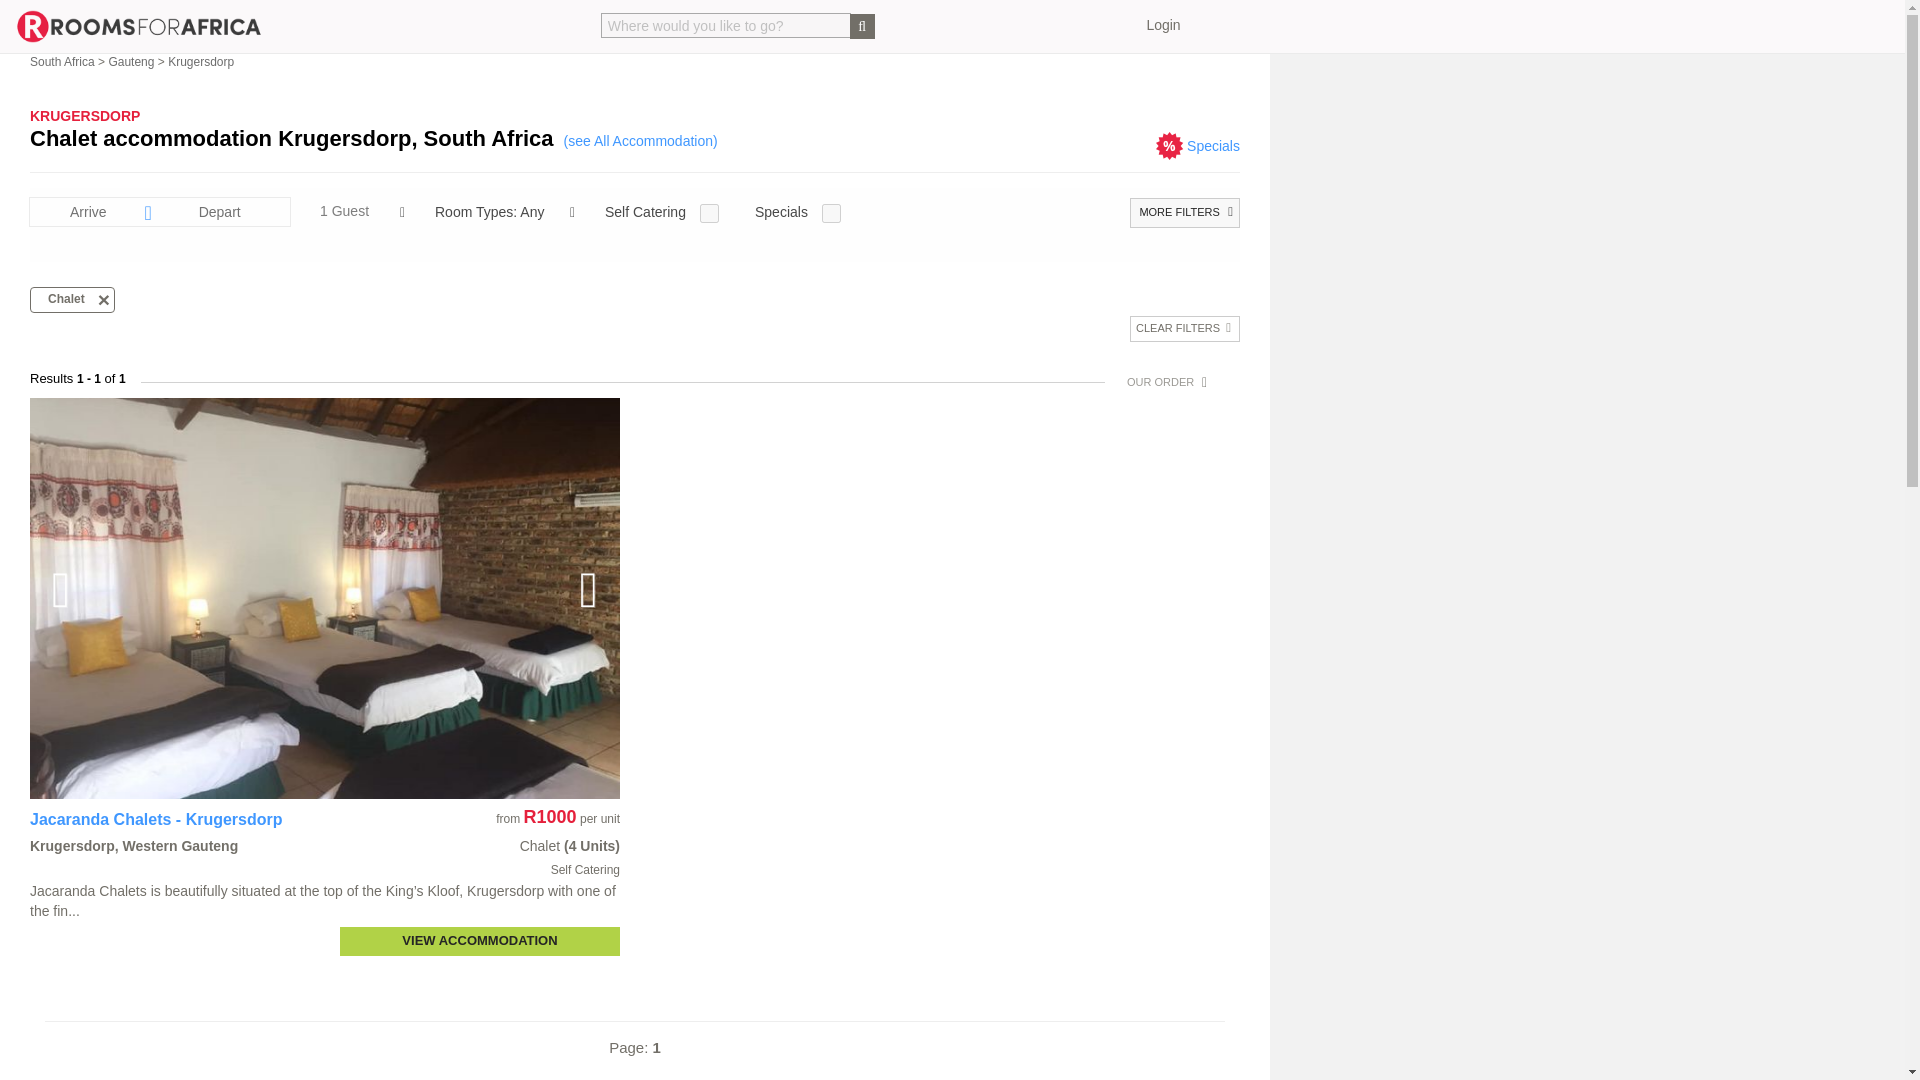 The height and width of the screenshot is (1080, 1920). Describe the element at coordinates (709, 213) in the screenshot. I see `on` at that location.